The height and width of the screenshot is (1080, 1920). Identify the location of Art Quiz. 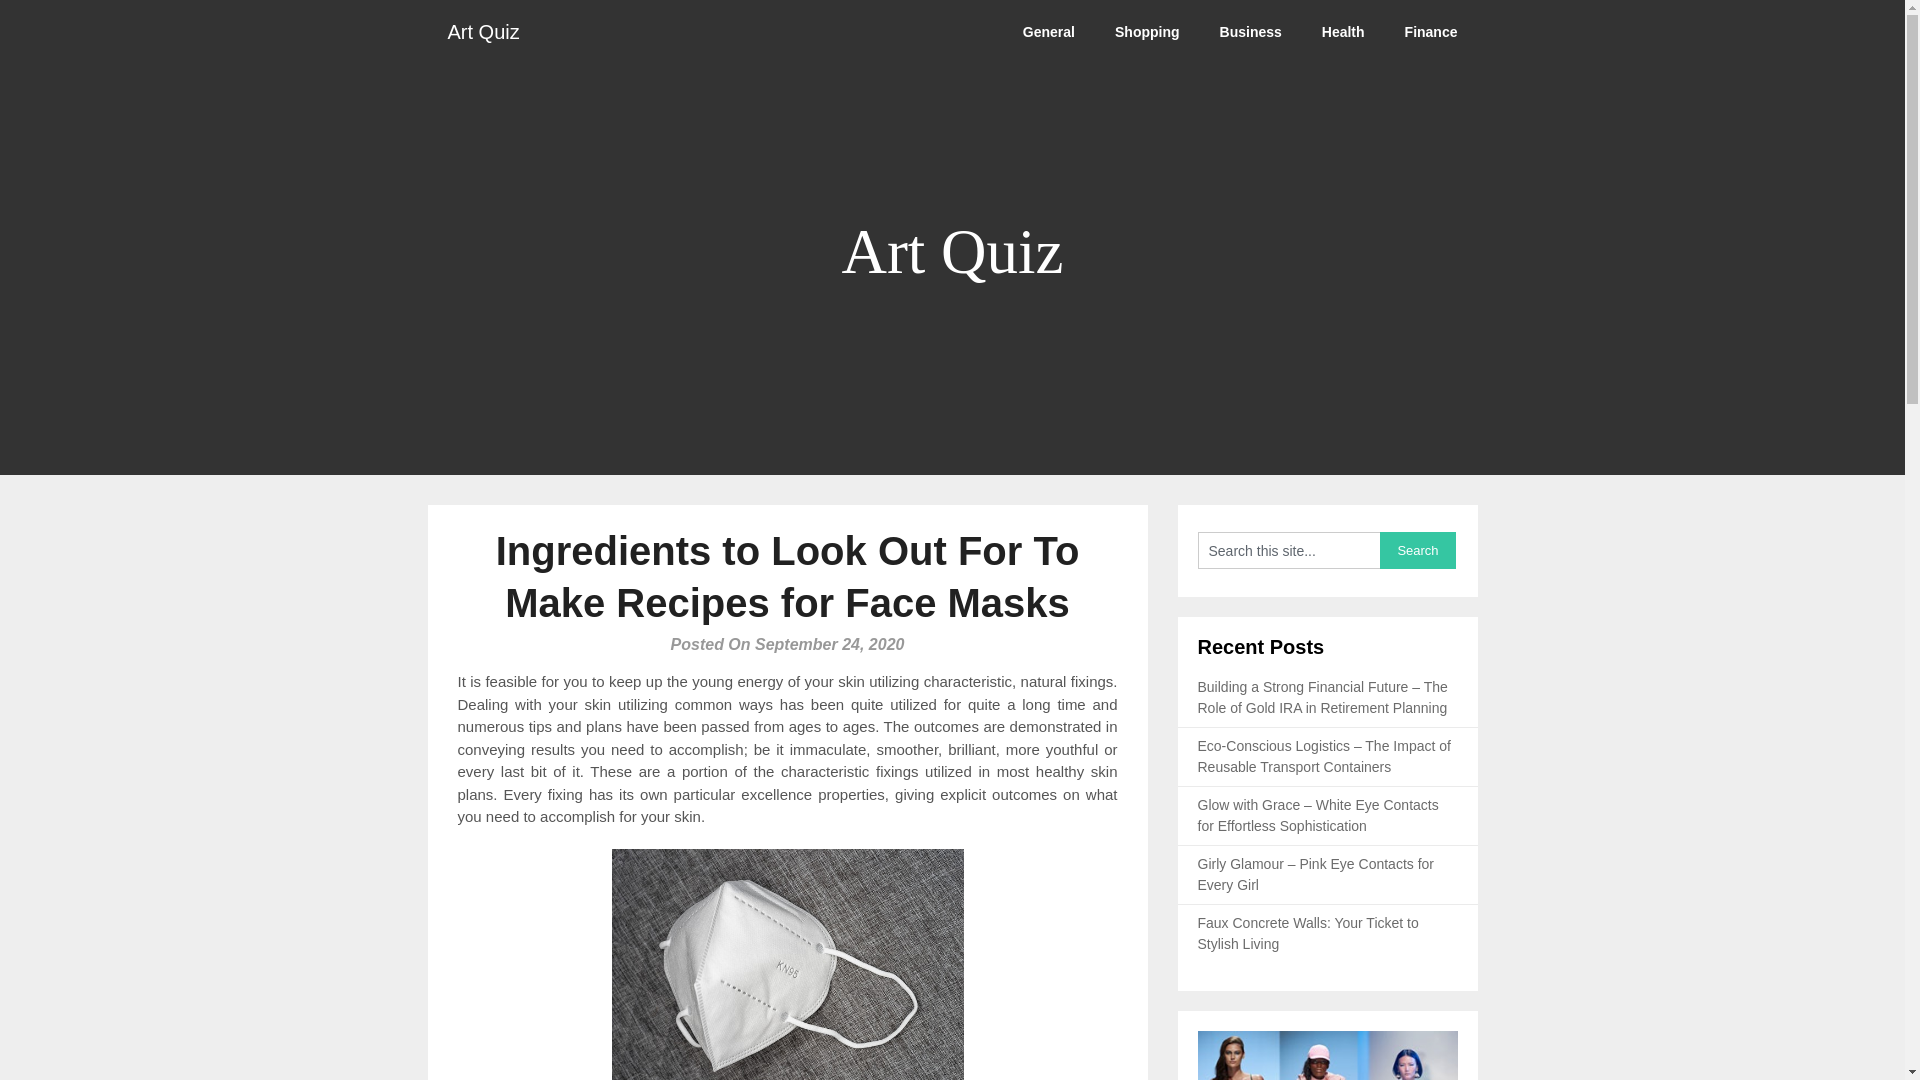
(484, 32).